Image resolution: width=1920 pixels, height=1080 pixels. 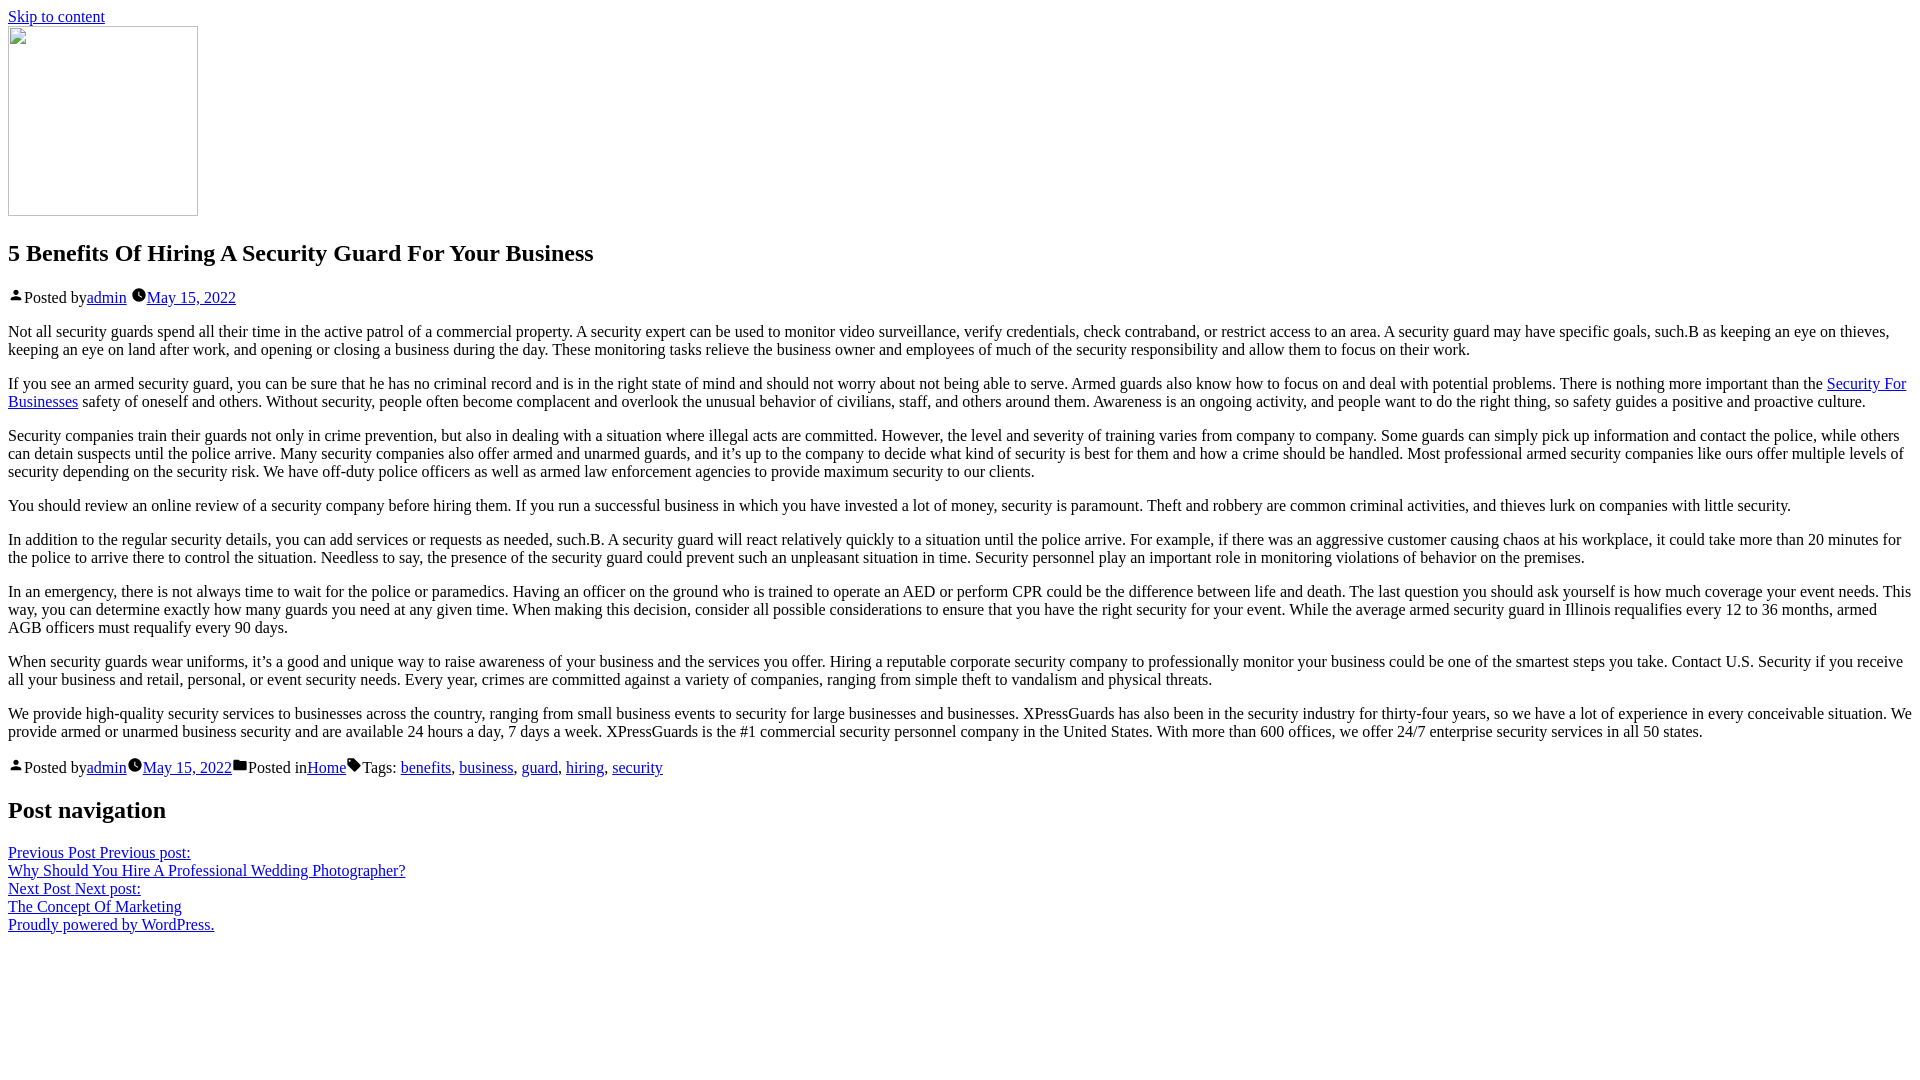 I want to click on guard, so click(x=540, y=768).